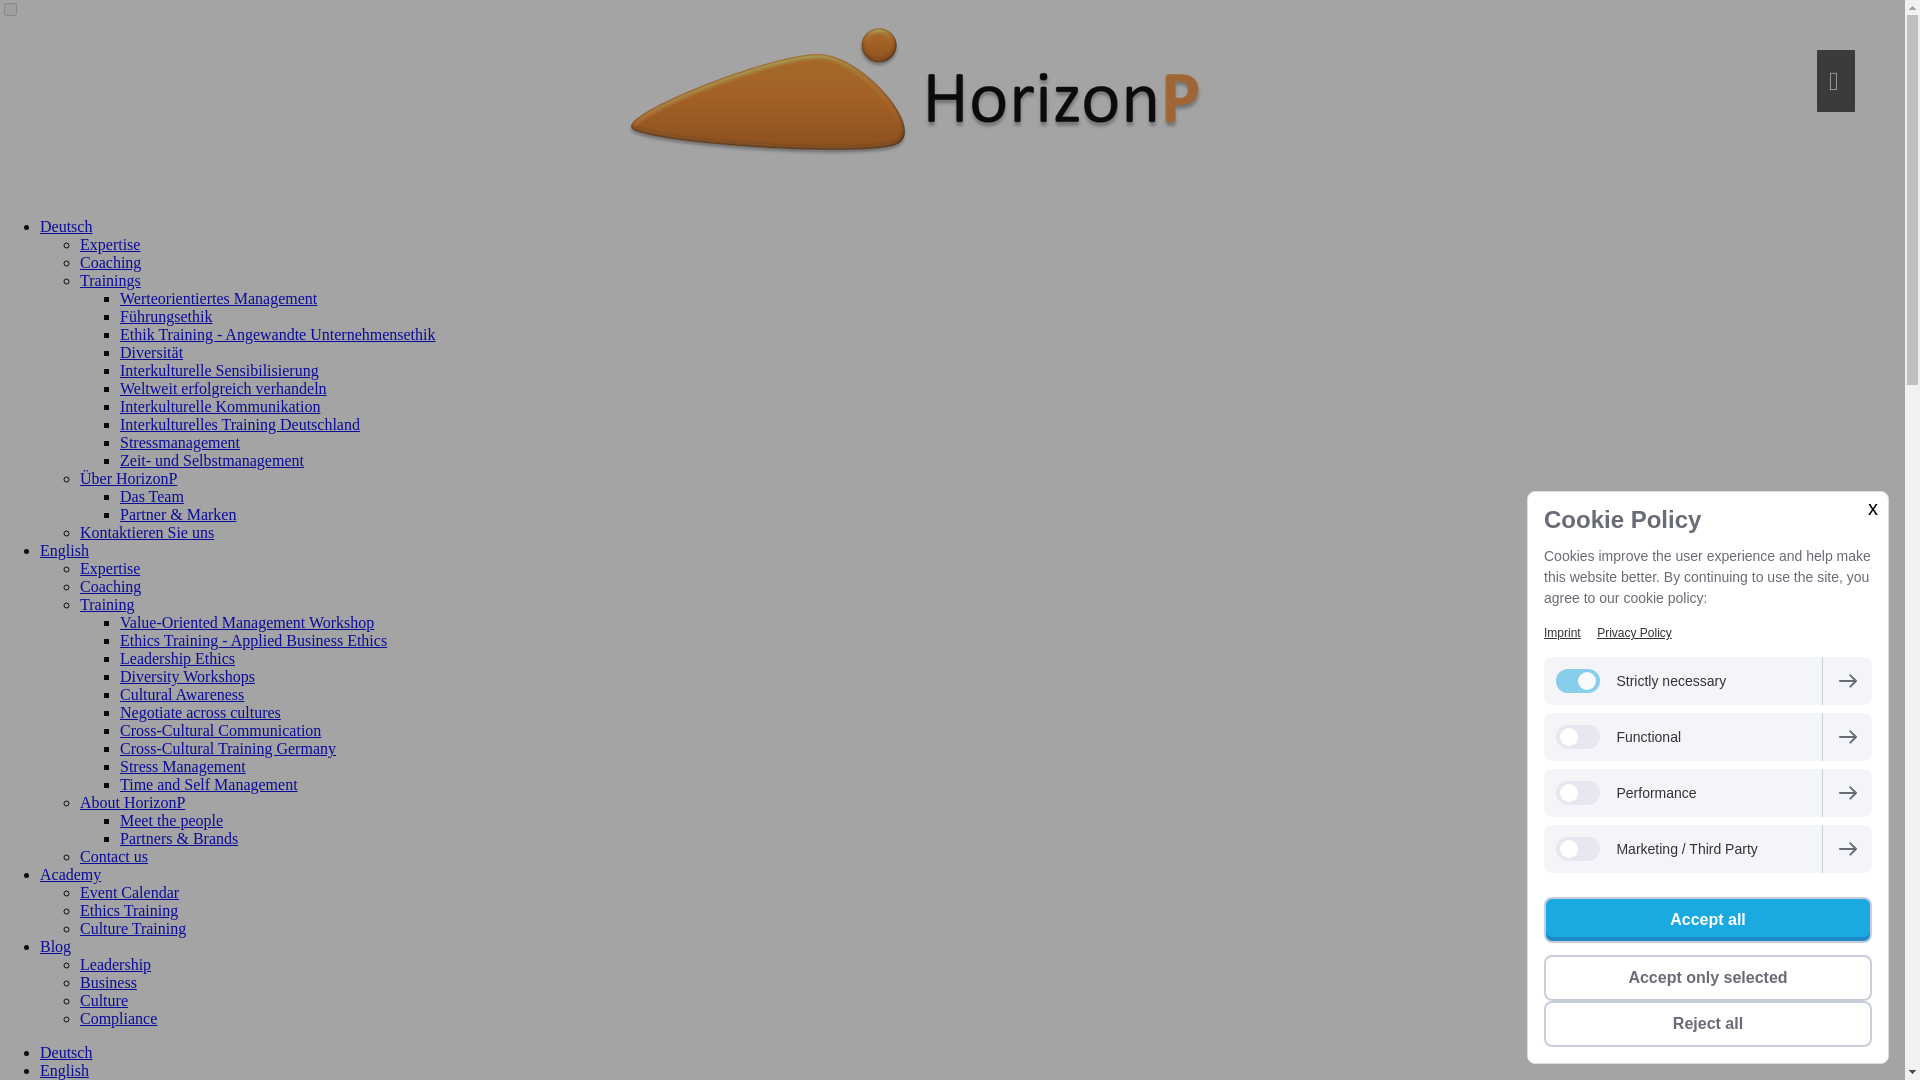 The width and height of the screenshot is (1920, 1080). Describe the element at coordinates (187, 676) in the screenshot. I see `Diversity Workshops` at that location.